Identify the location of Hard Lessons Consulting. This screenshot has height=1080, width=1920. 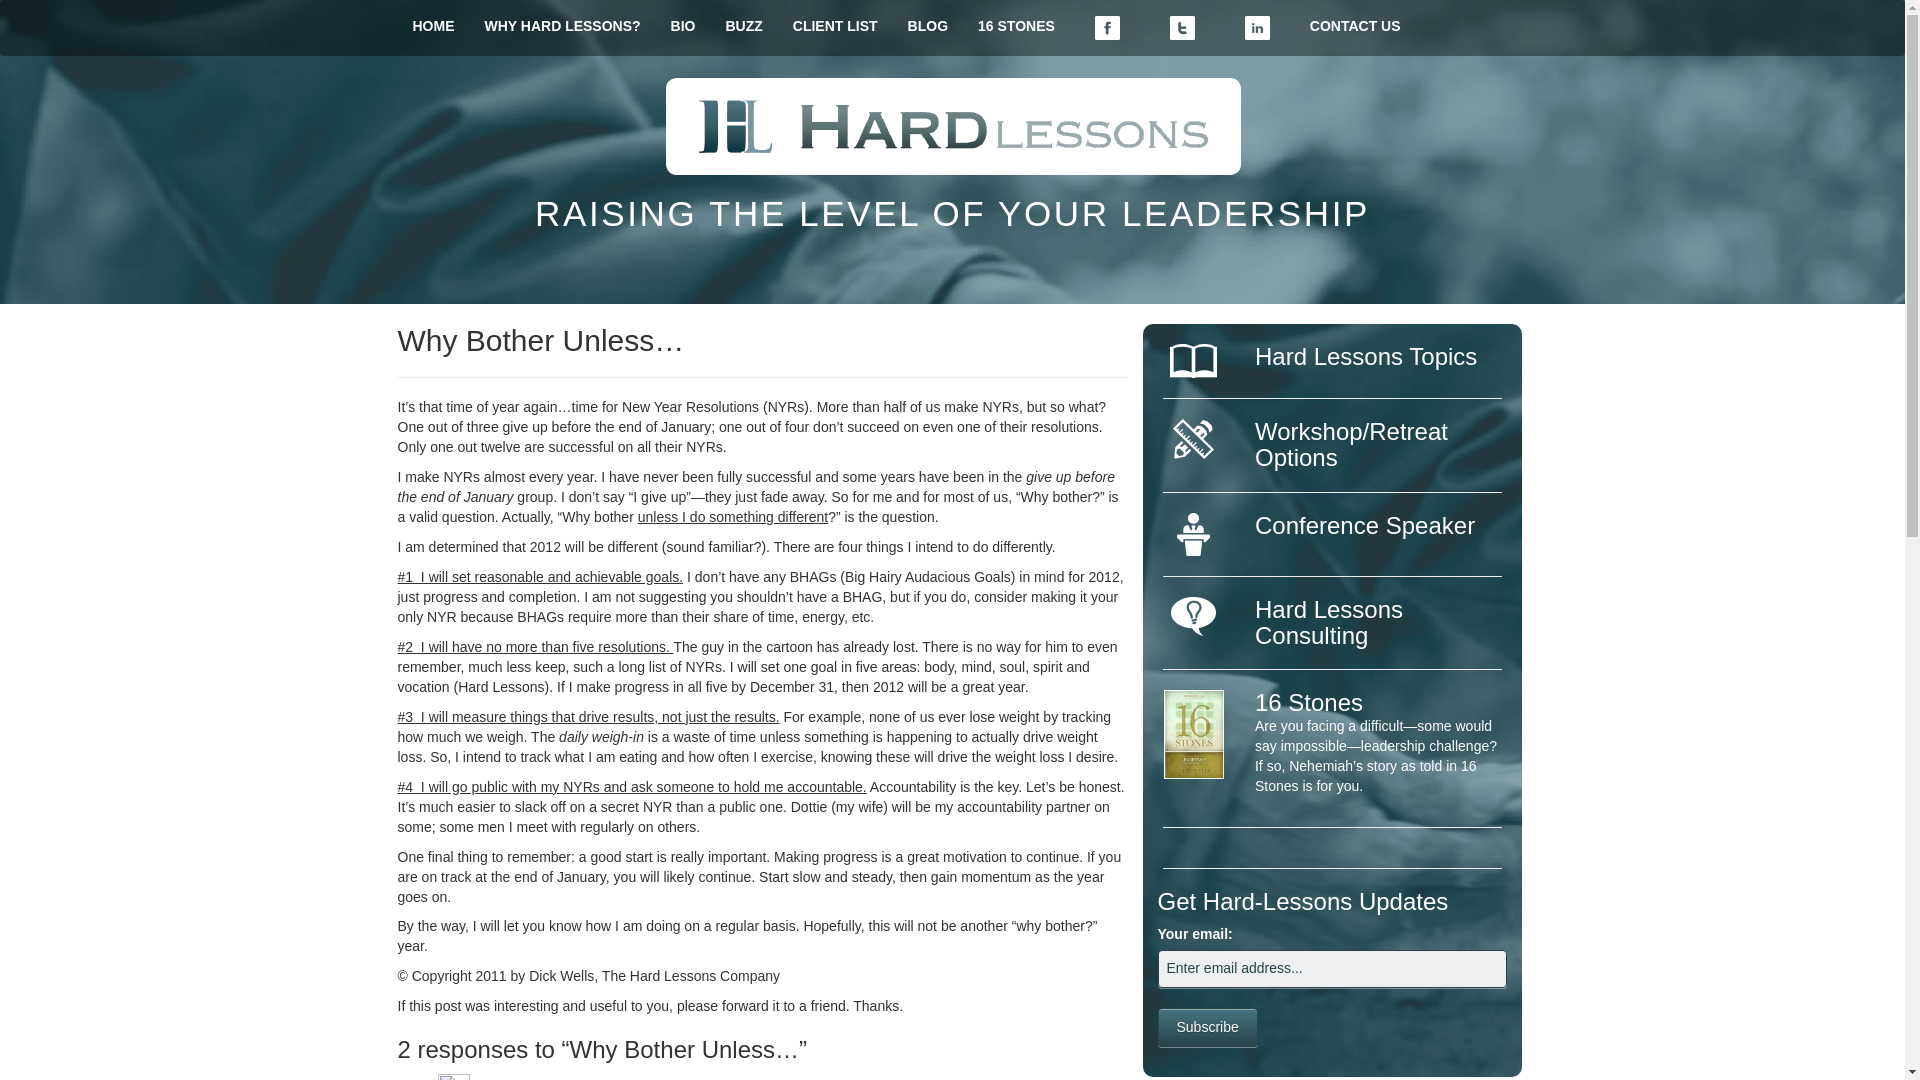
(1329, 622).